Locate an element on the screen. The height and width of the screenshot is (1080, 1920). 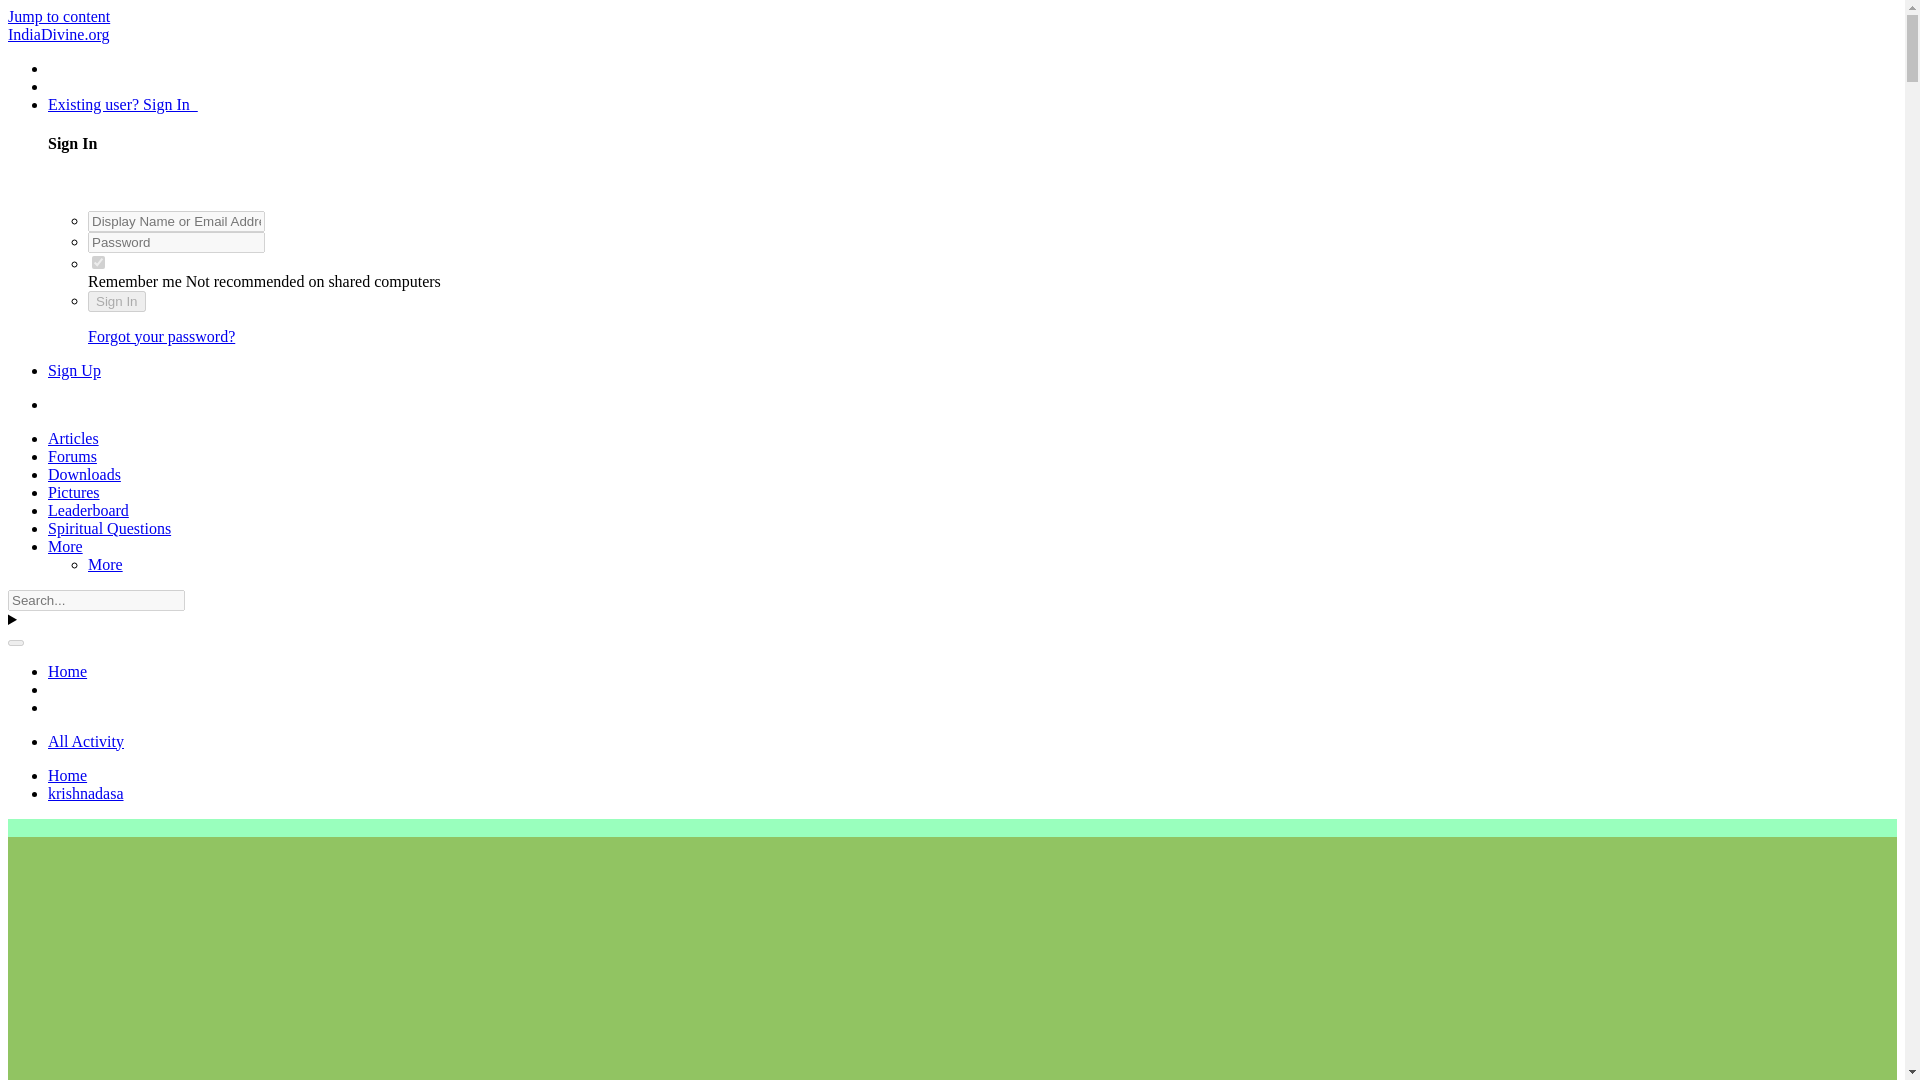
1 is located at coordinates (98, 262).